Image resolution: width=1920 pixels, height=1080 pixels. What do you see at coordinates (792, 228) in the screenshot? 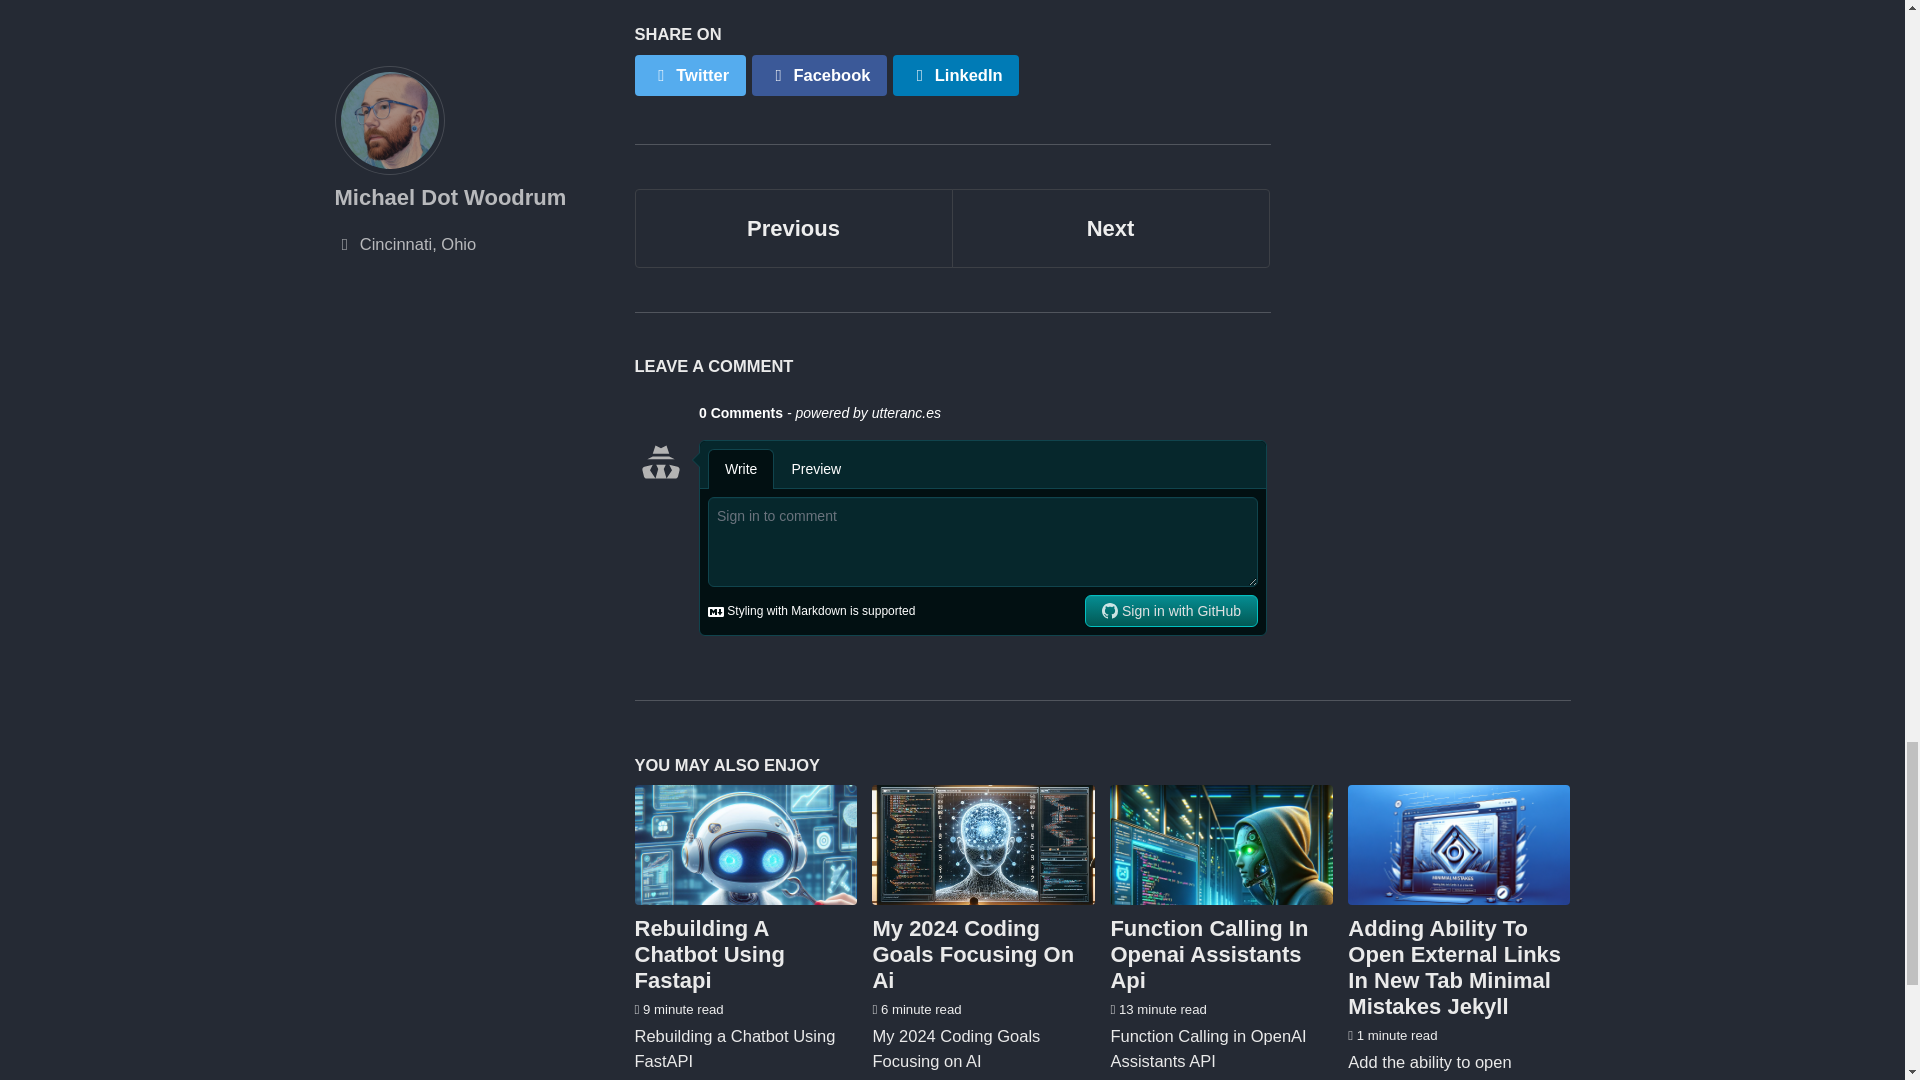
I see `Next` at bounding box center [792, 228].